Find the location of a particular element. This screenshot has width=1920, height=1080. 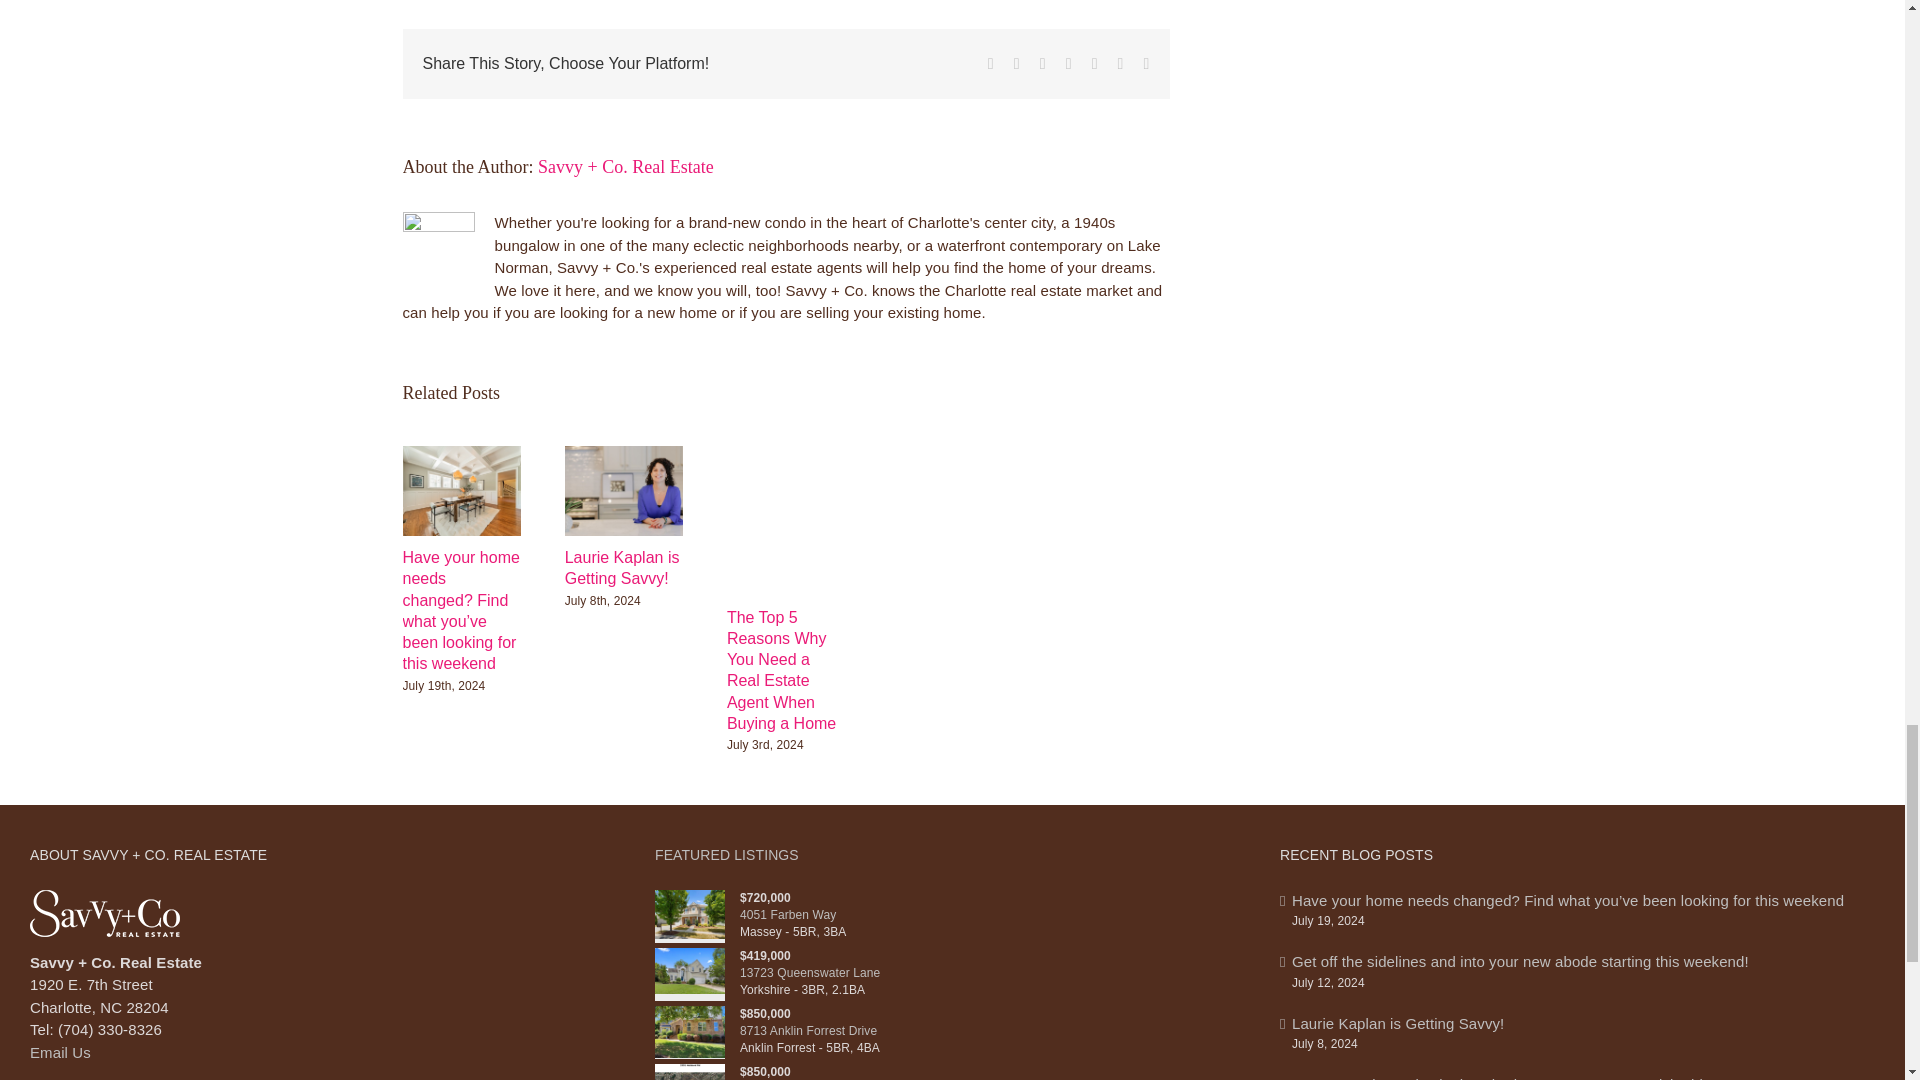

Laurie Kaplan is Getting Savvy! is located at coordinates (622, 568).